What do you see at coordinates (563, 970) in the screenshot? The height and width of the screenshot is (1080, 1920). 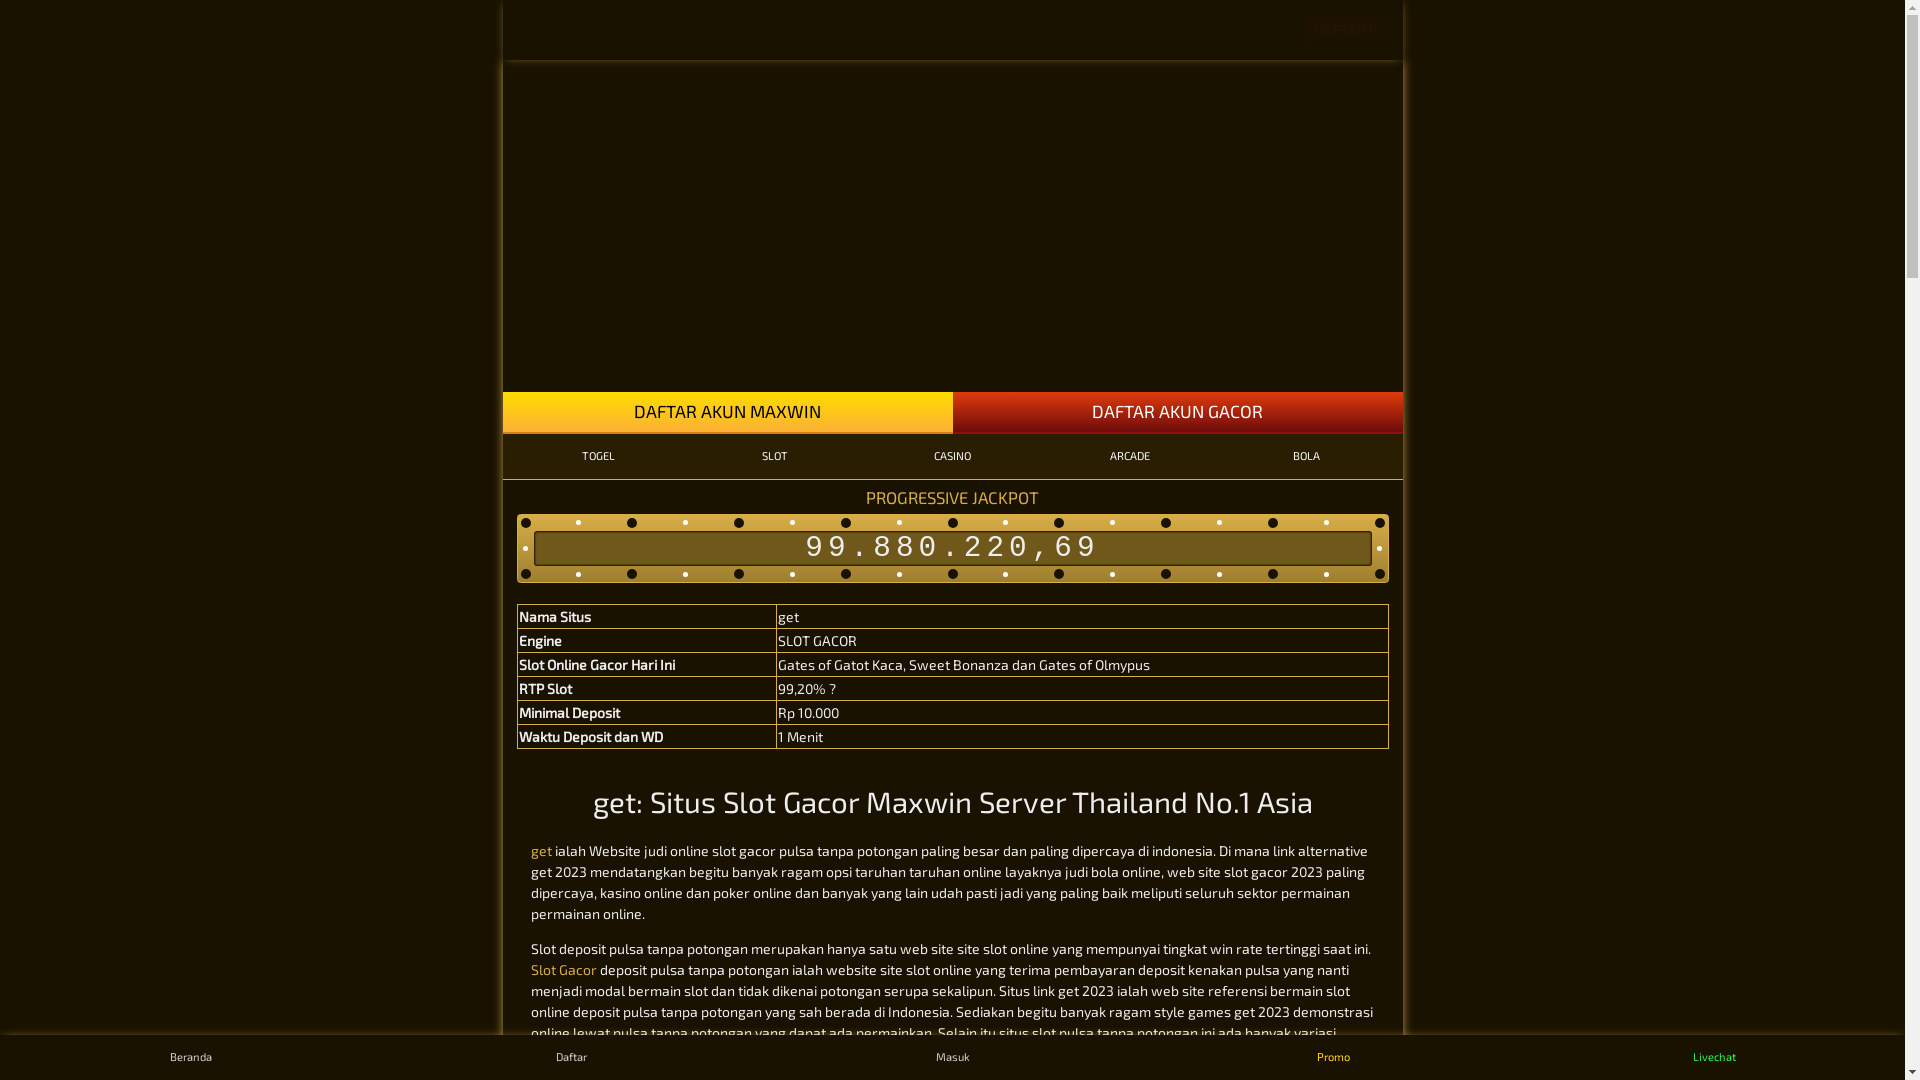 I see `Slot Gacor` at bounding box center [563, 970].